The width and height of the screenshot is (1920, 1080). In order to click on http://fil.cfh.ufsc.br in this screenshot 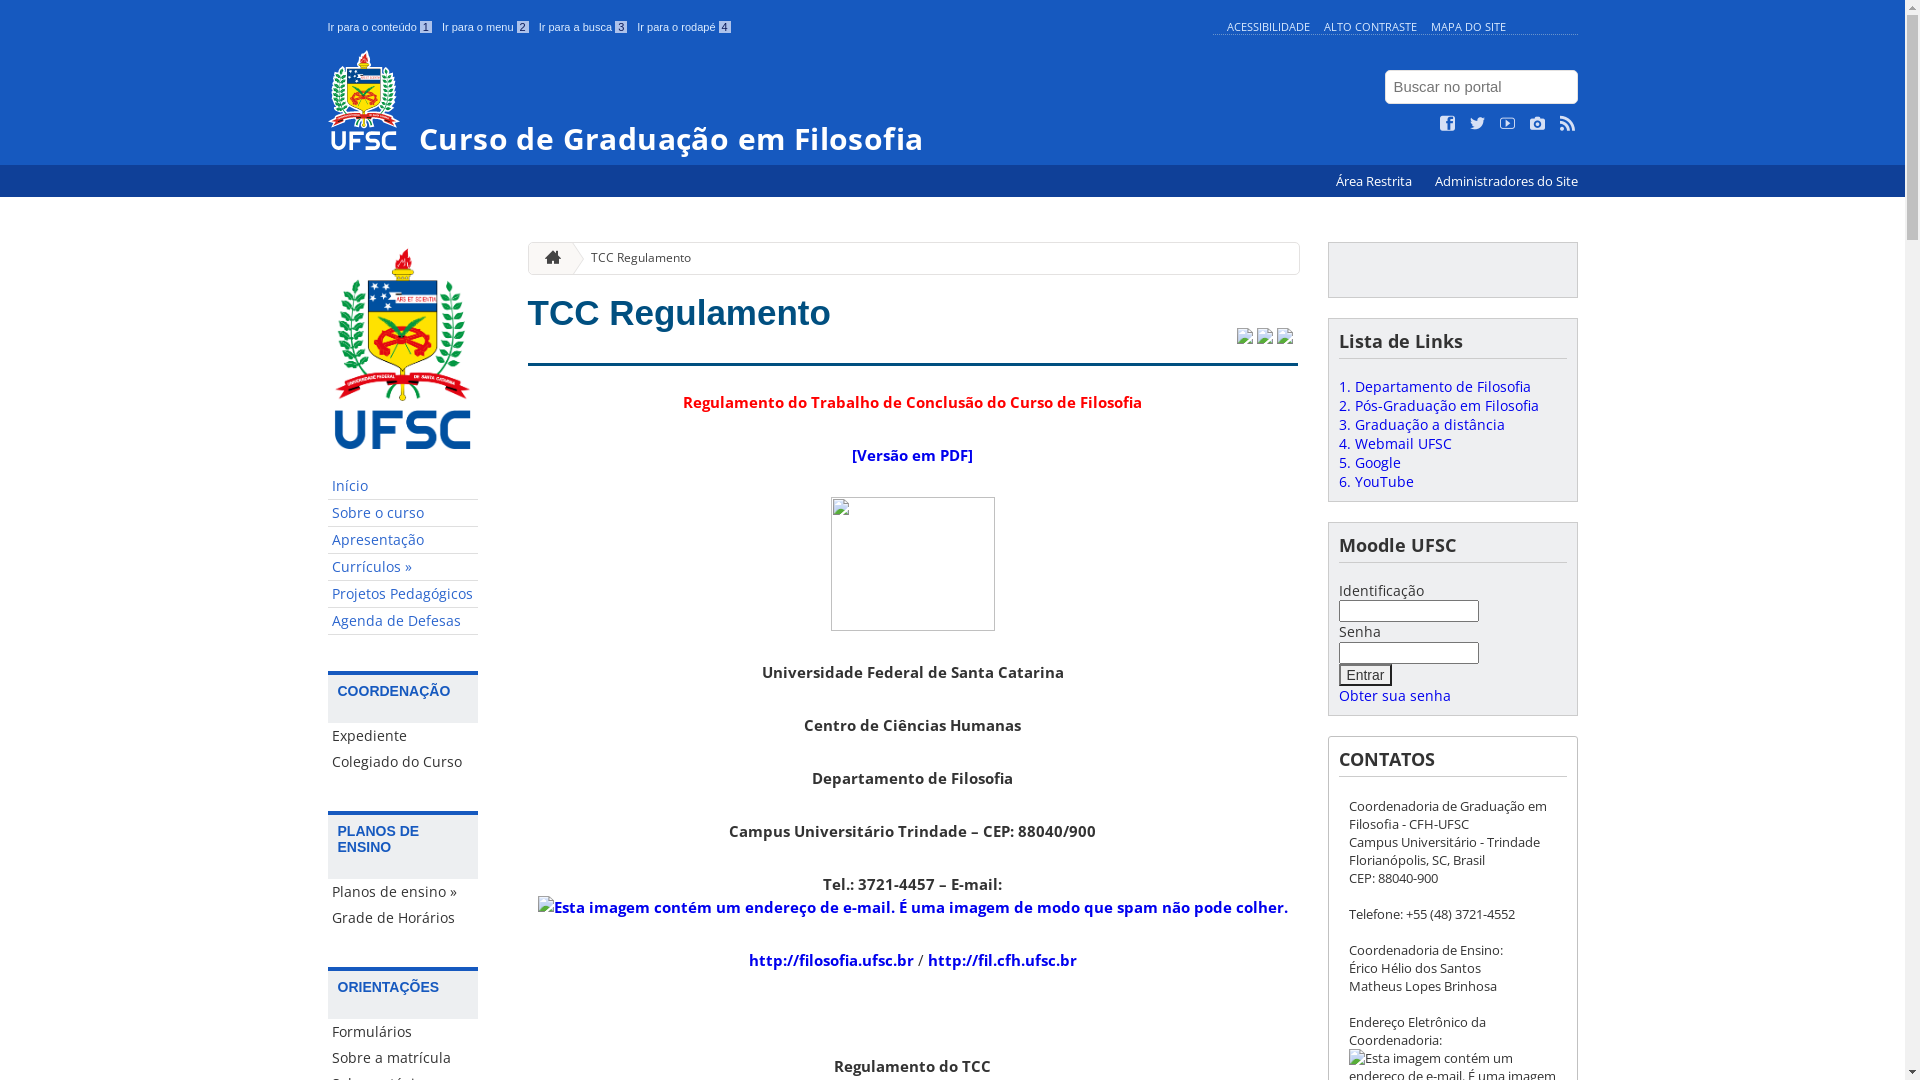, I will do `click(1002, 960)`.